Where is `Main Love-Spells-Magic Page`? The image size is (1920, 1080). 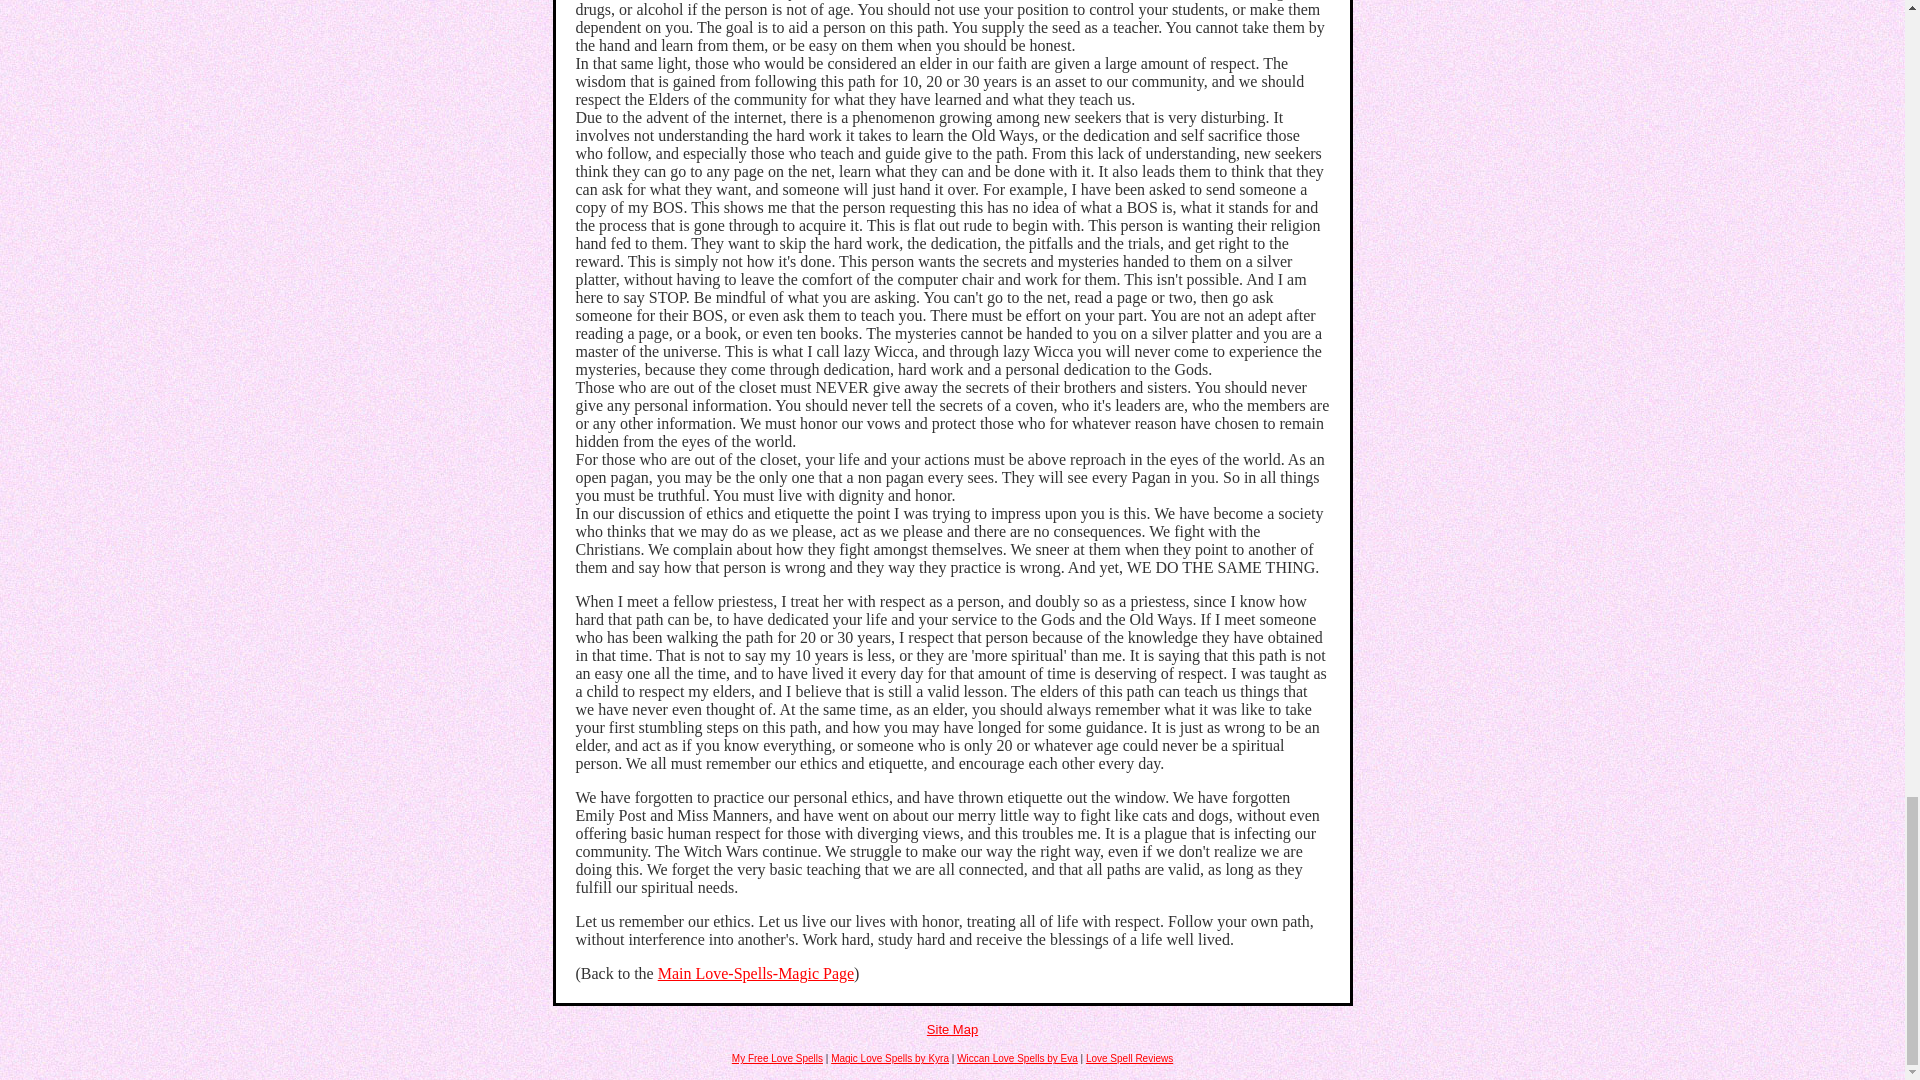
Main Love-Spells-Magic Page is located at coordinates (756, 973).